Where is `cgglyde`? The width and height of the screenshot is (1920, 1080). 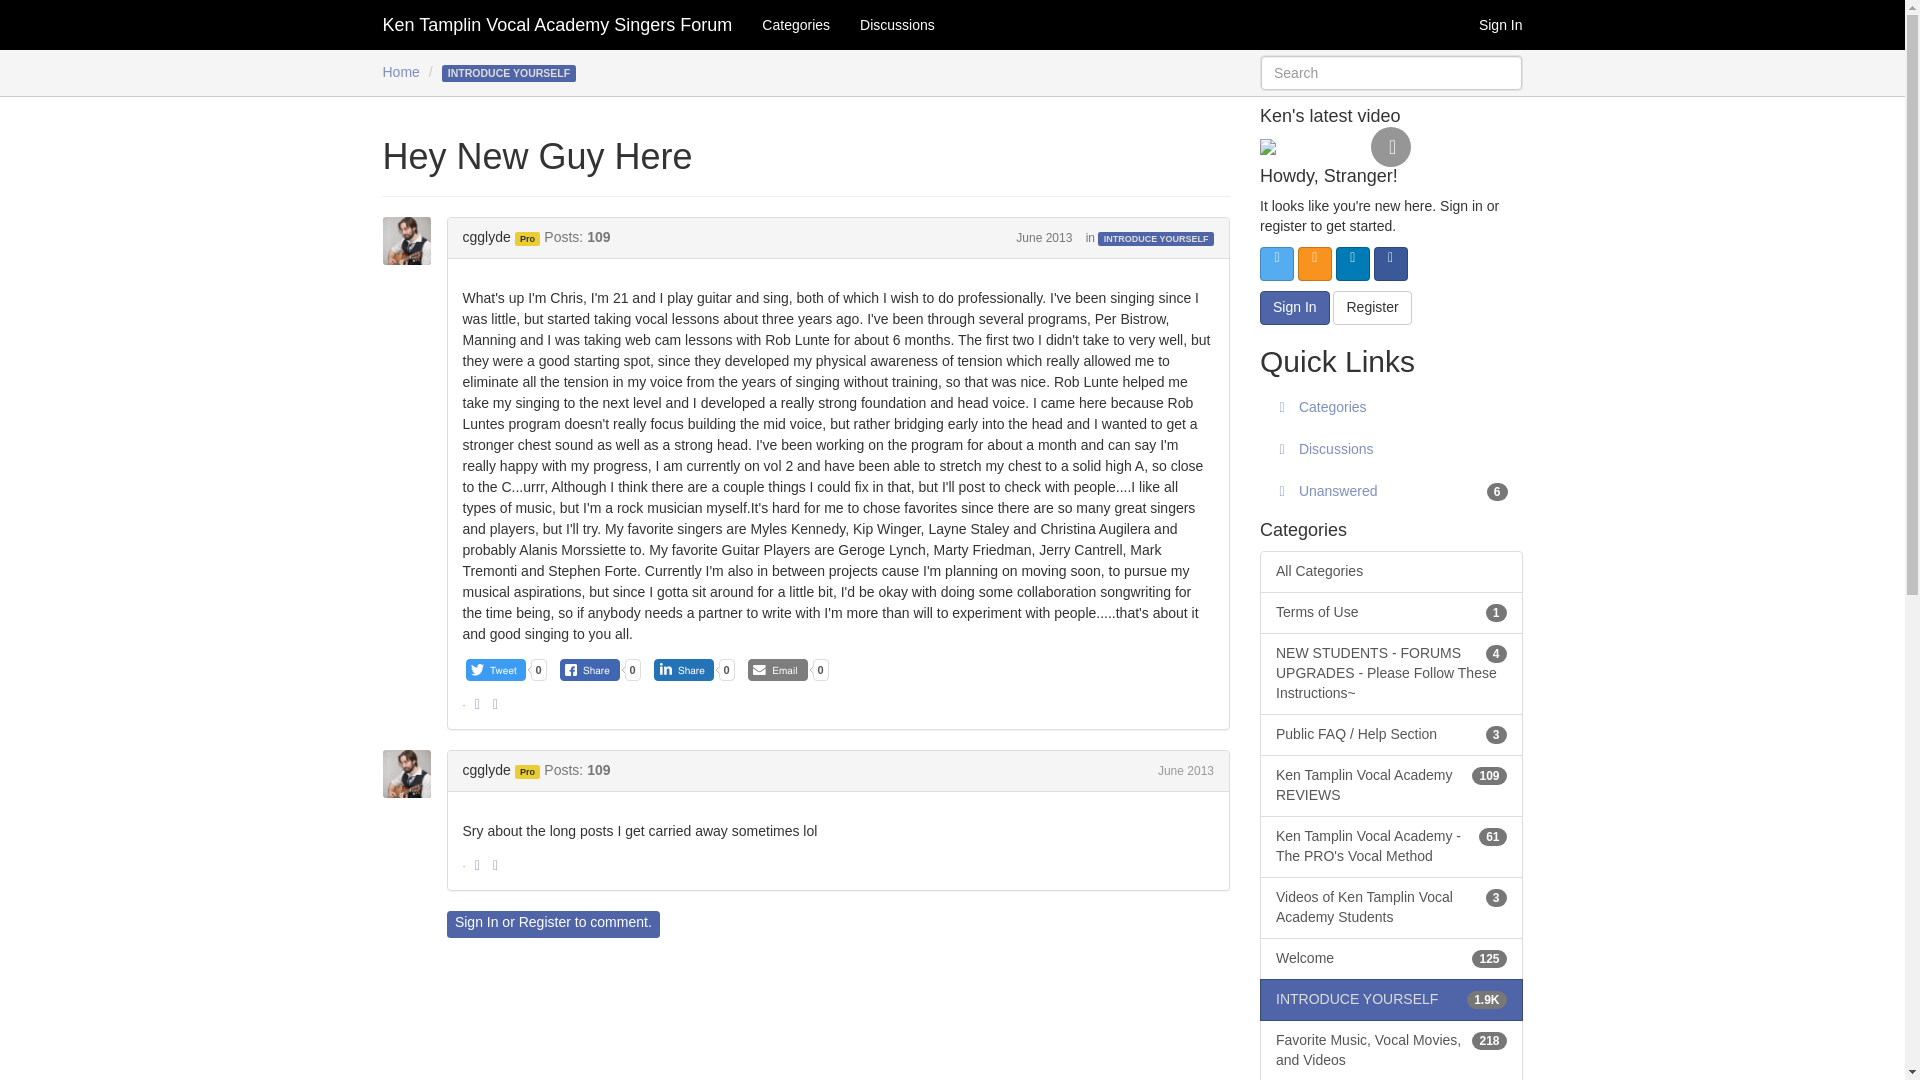 cgglyde is located at coordinates (486, 236).